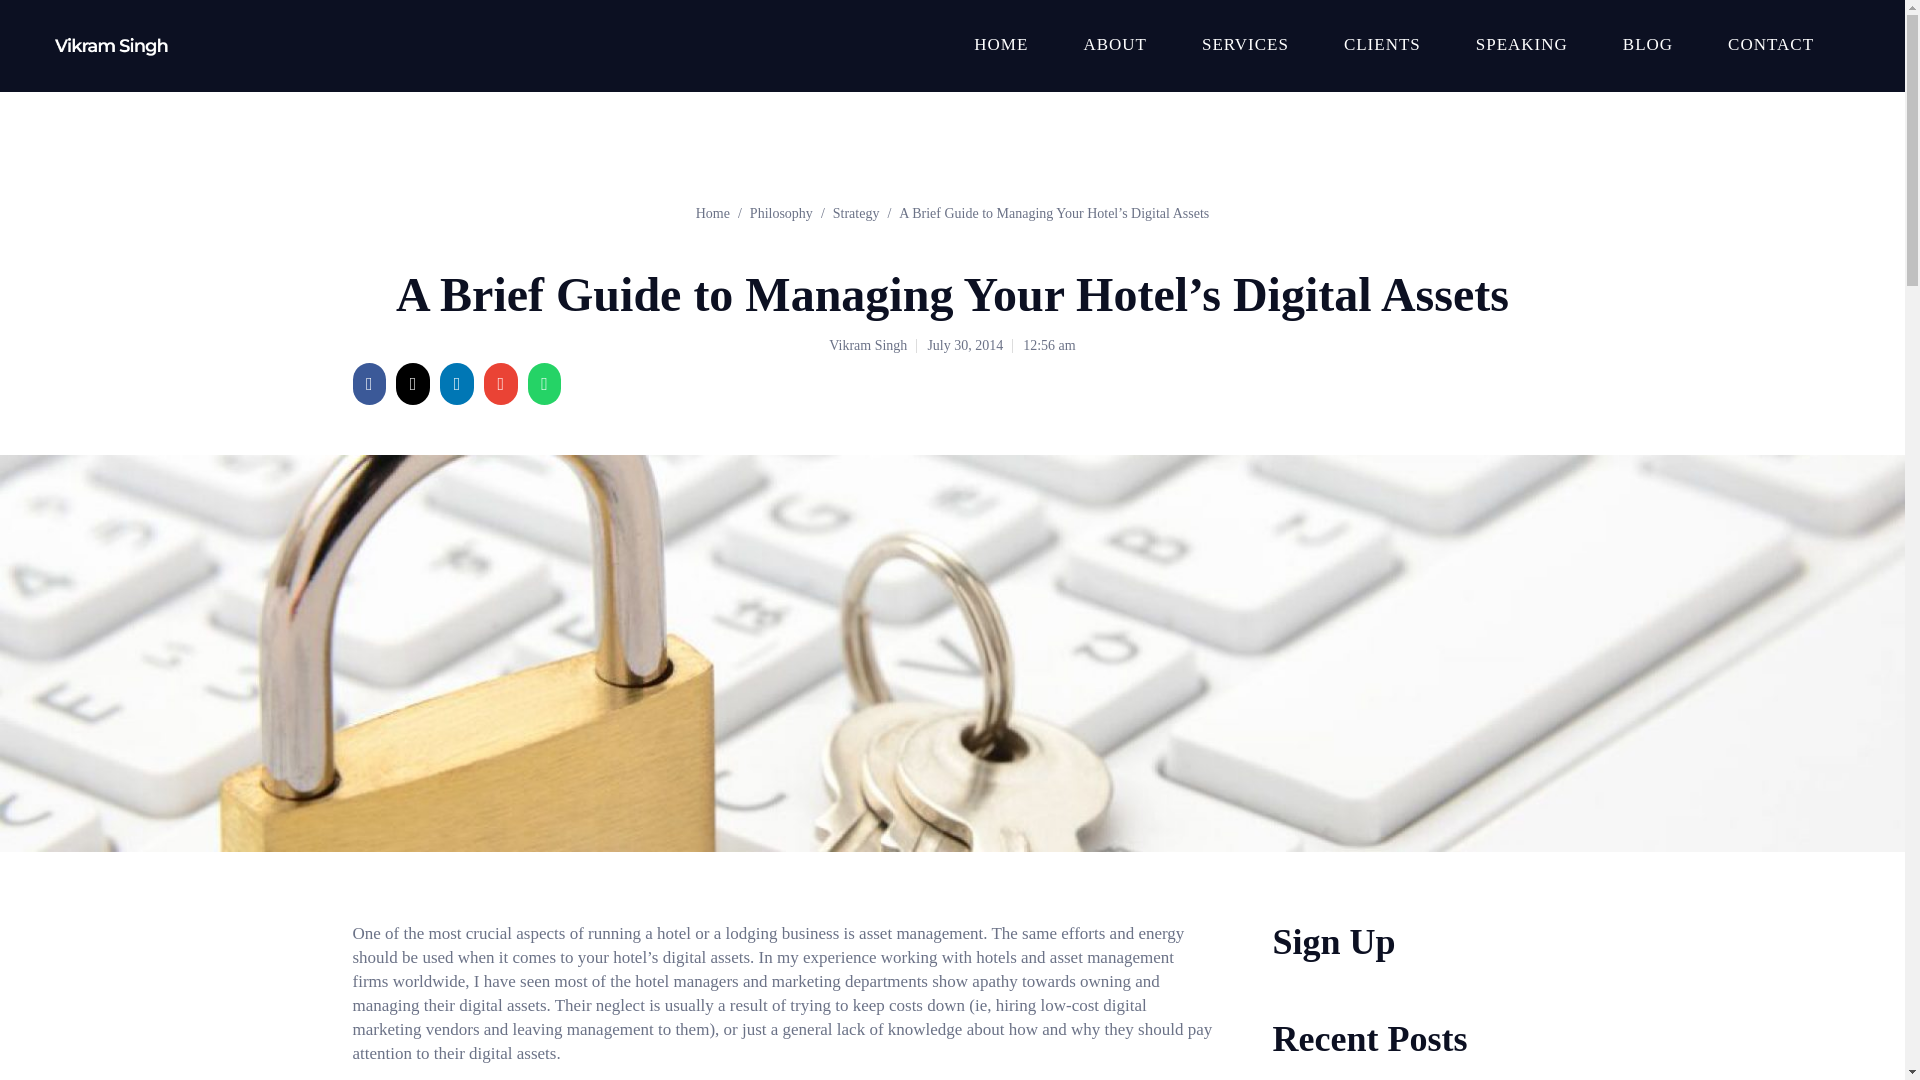 This screenshot has height=1080, width=1920. What do you see at coordinates (1382, 46) in the screenshot?
I see `CLIENTS` at bounding box center [1382, 46].